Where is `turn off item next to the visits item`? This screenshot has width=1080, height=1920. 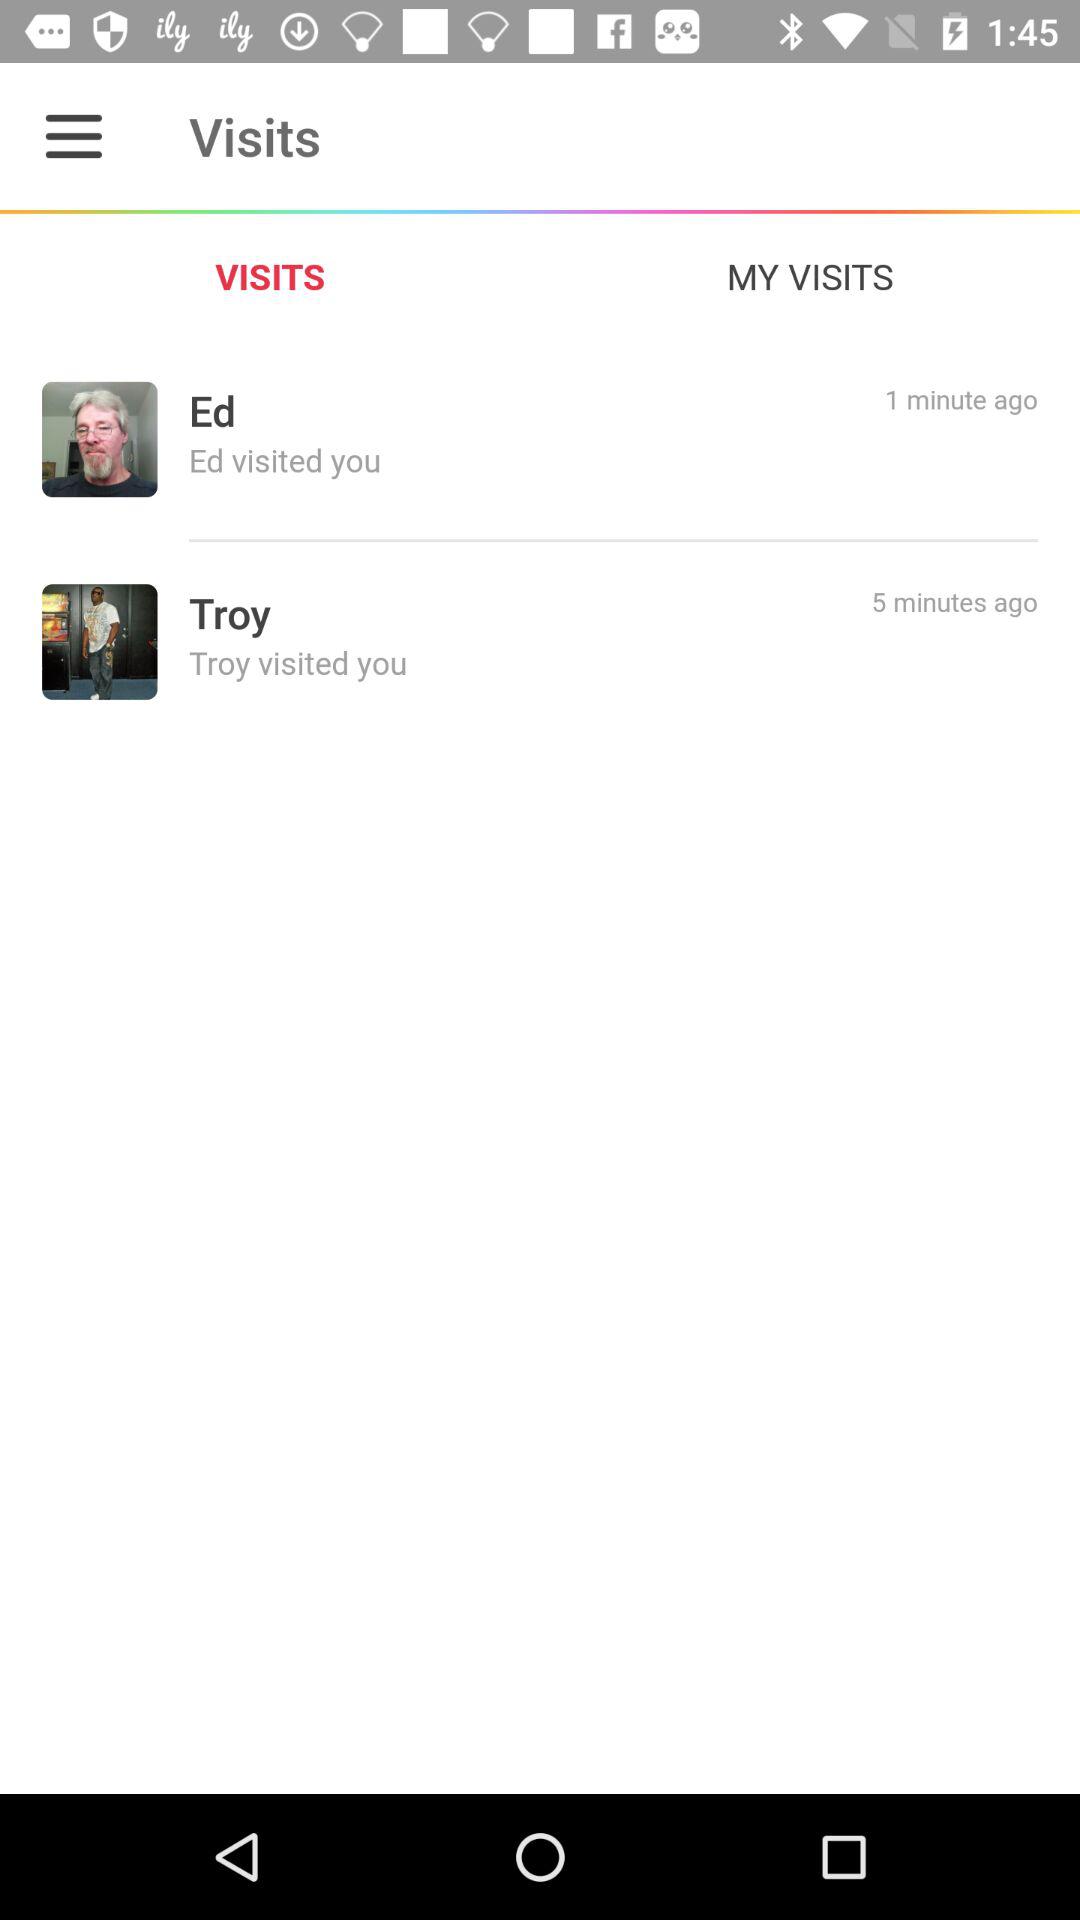 turn off item next to the visits item is located at coordinates (73, 136).